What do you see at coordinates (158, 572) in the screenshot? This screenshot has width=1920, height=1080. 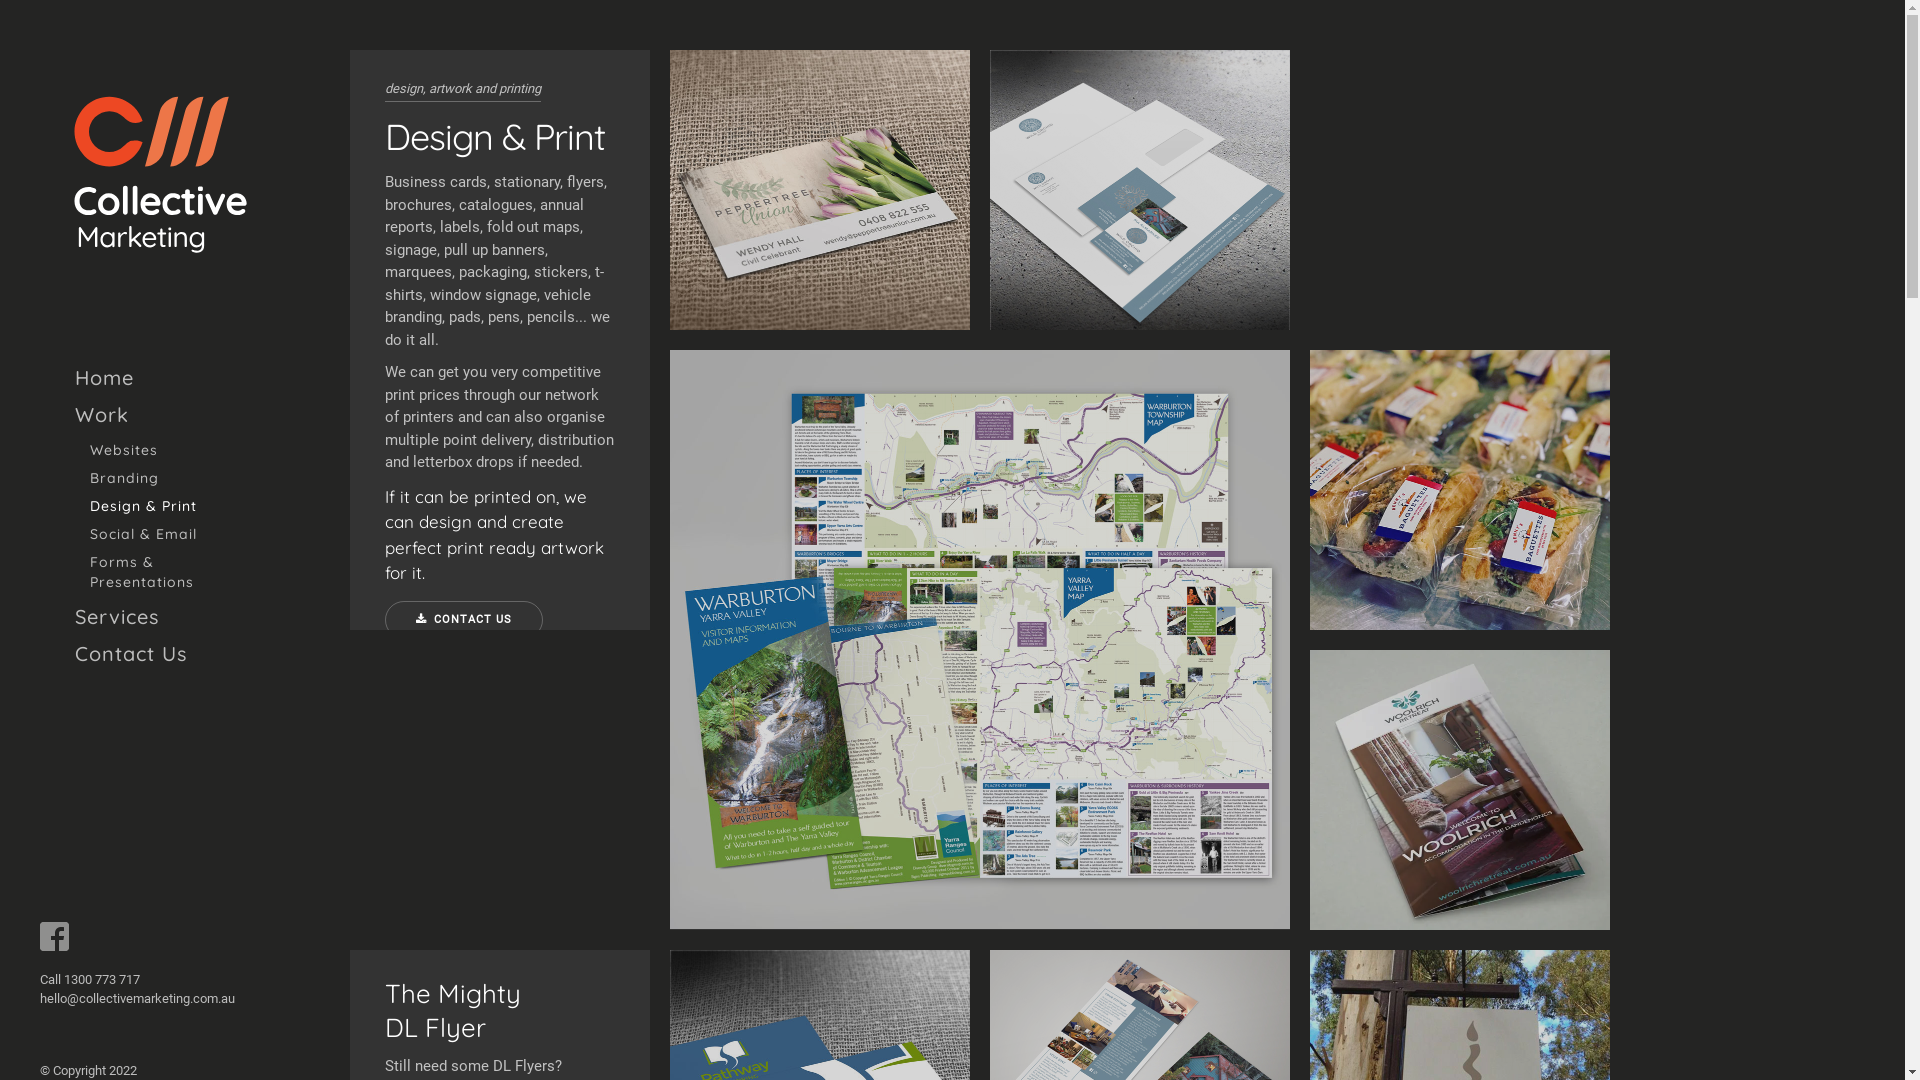 I see `Forms & Presentations` at bounding box center [158, 572].